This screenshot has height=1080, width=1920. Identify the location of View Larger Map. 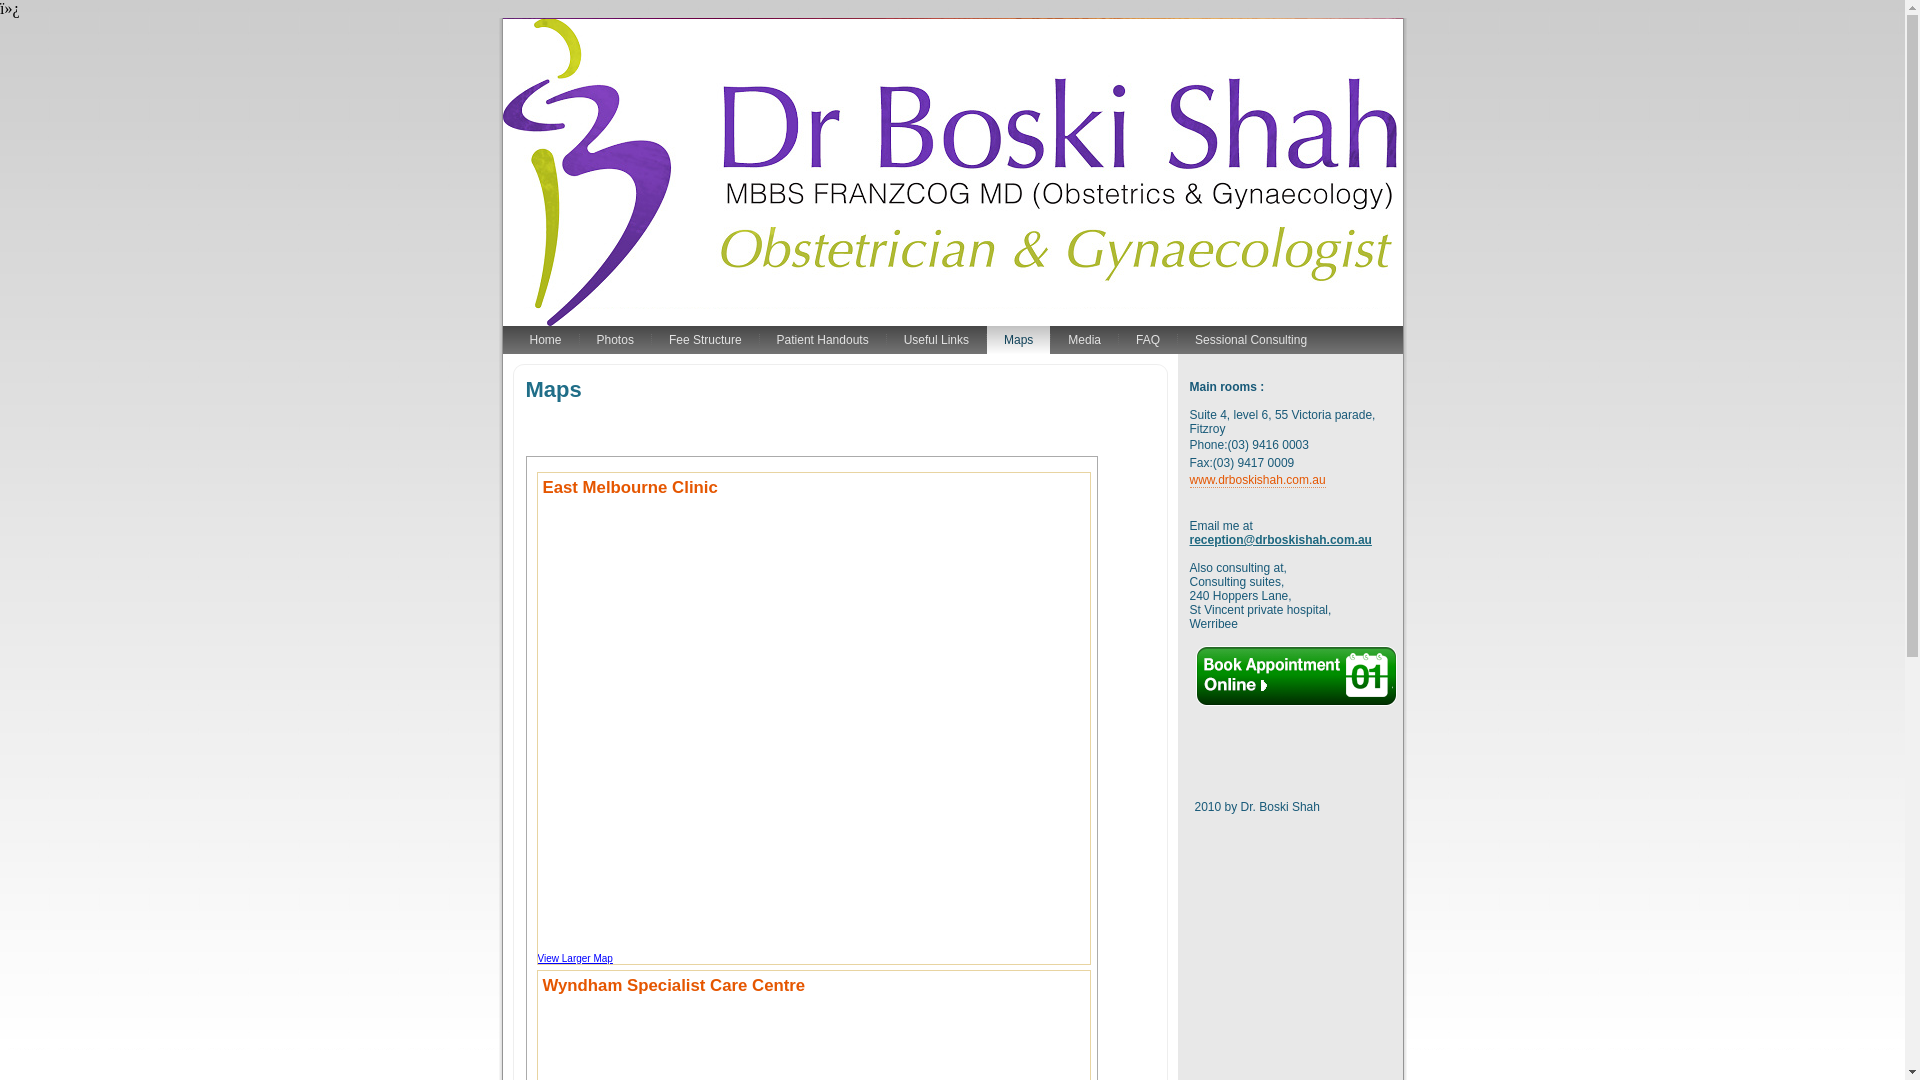
(576, 958).